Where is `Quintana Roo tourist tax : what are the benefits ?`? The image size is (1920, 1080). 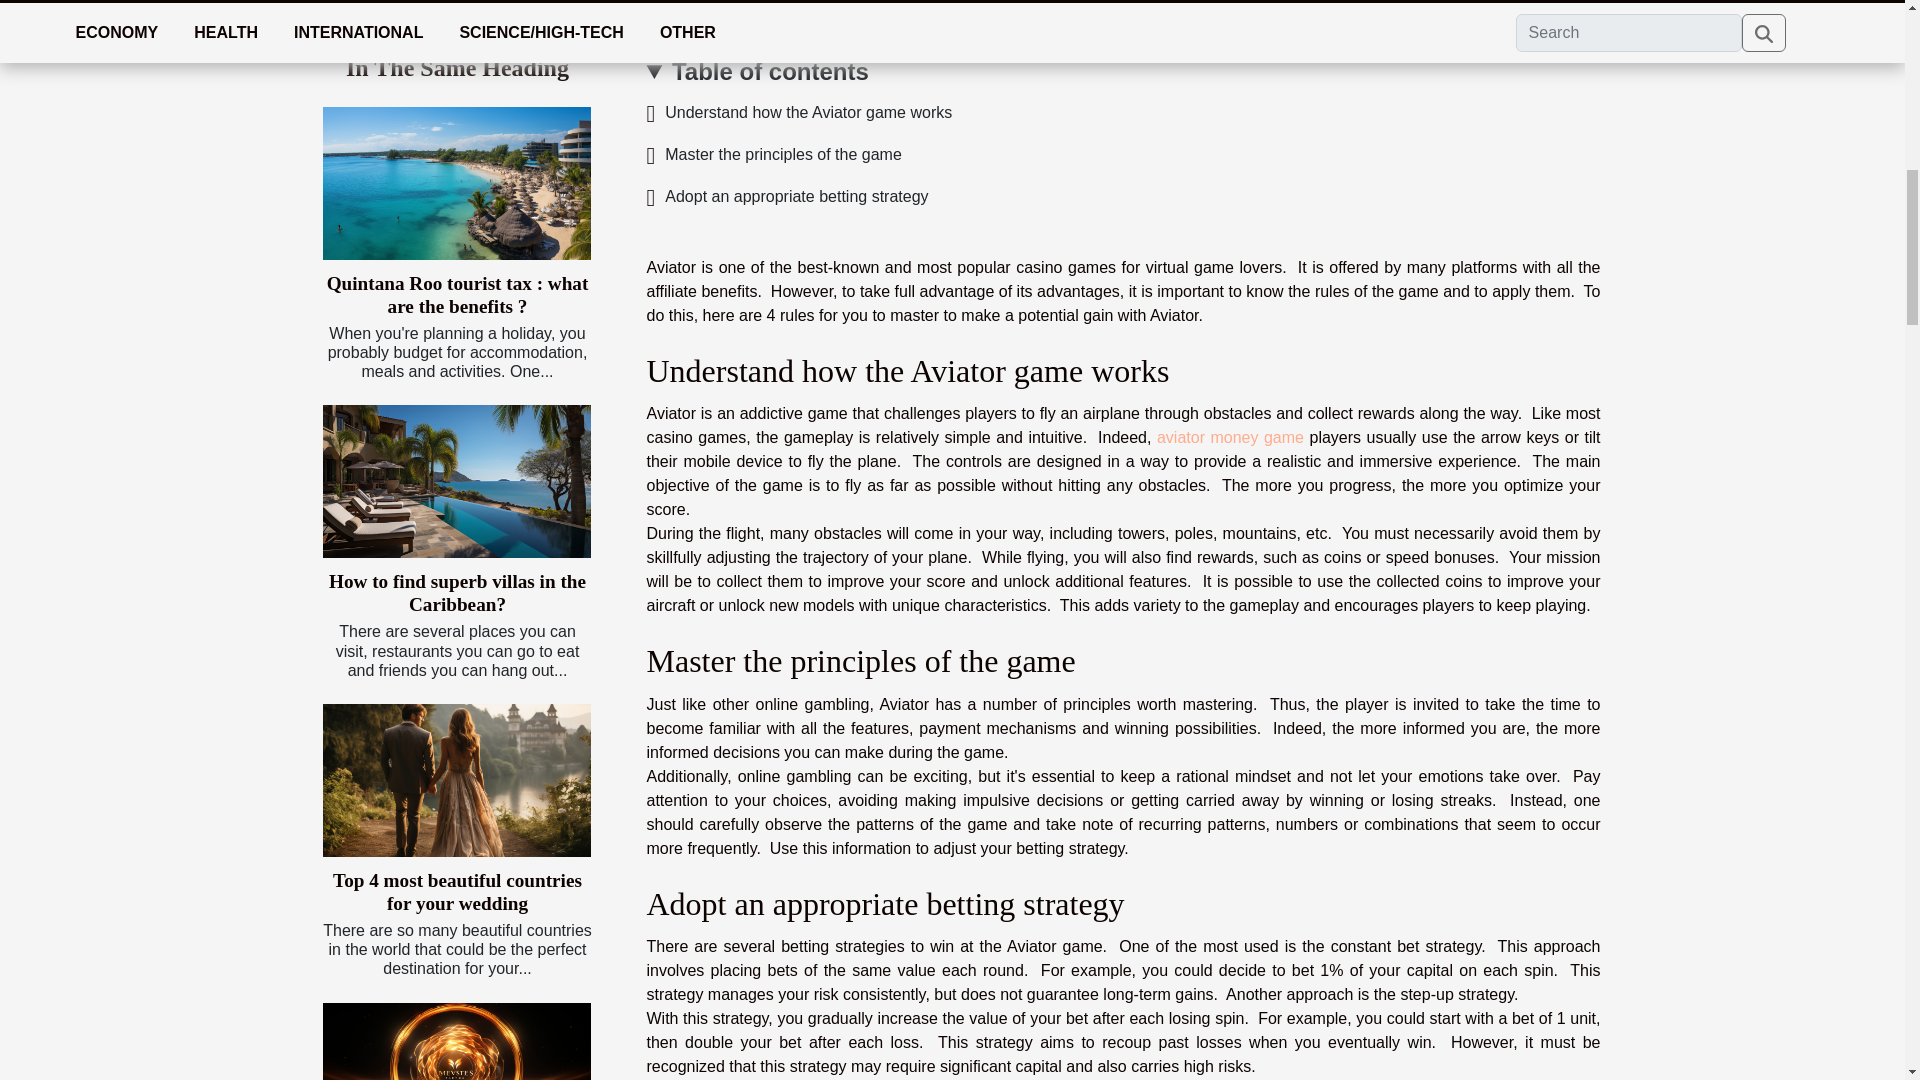 Quintana Roo tourist tax : what are the benefits ? is located at coordinates (458, 295).